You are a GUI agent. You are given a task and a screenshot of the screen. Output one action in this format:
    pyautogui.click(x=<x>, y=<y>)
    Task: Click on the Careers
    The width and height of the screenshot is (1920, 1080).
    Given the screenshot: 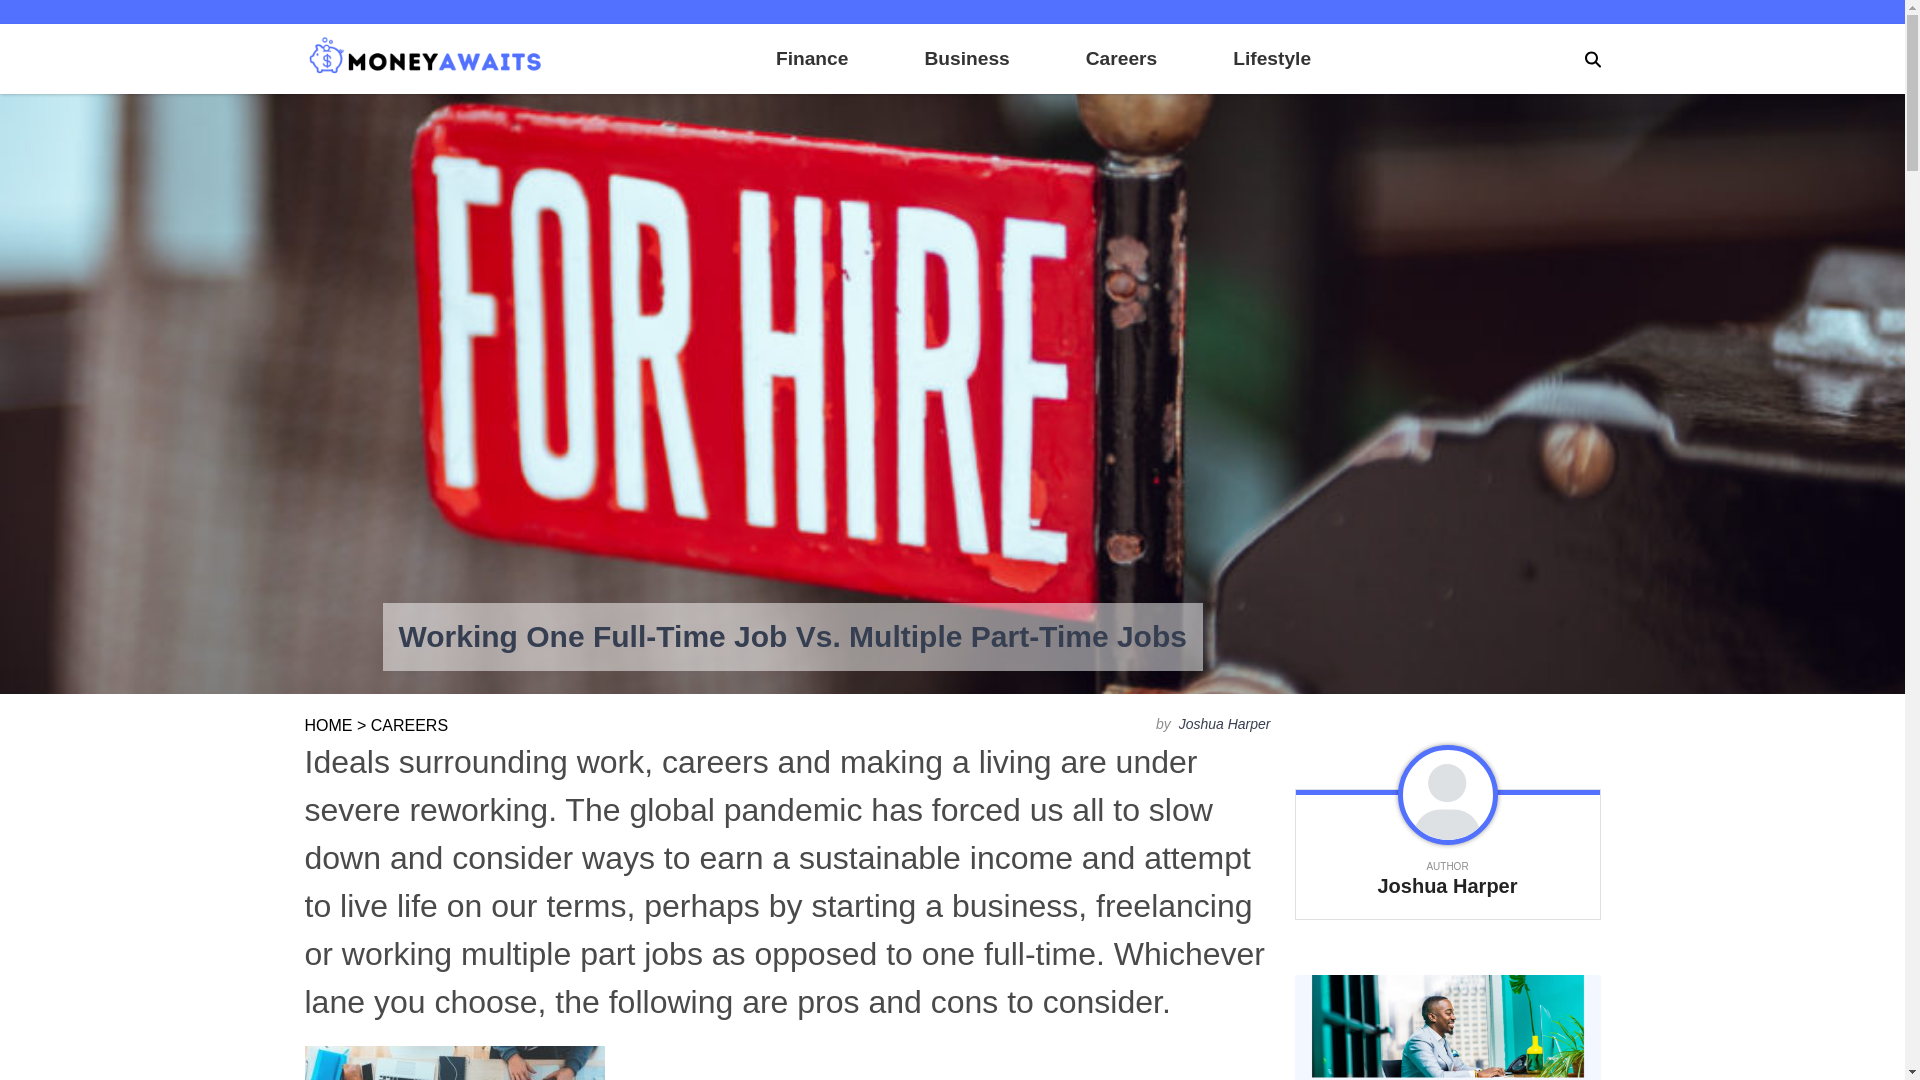 What is the action you would take?
    pyautogui.click(x=1122, y=58)
    